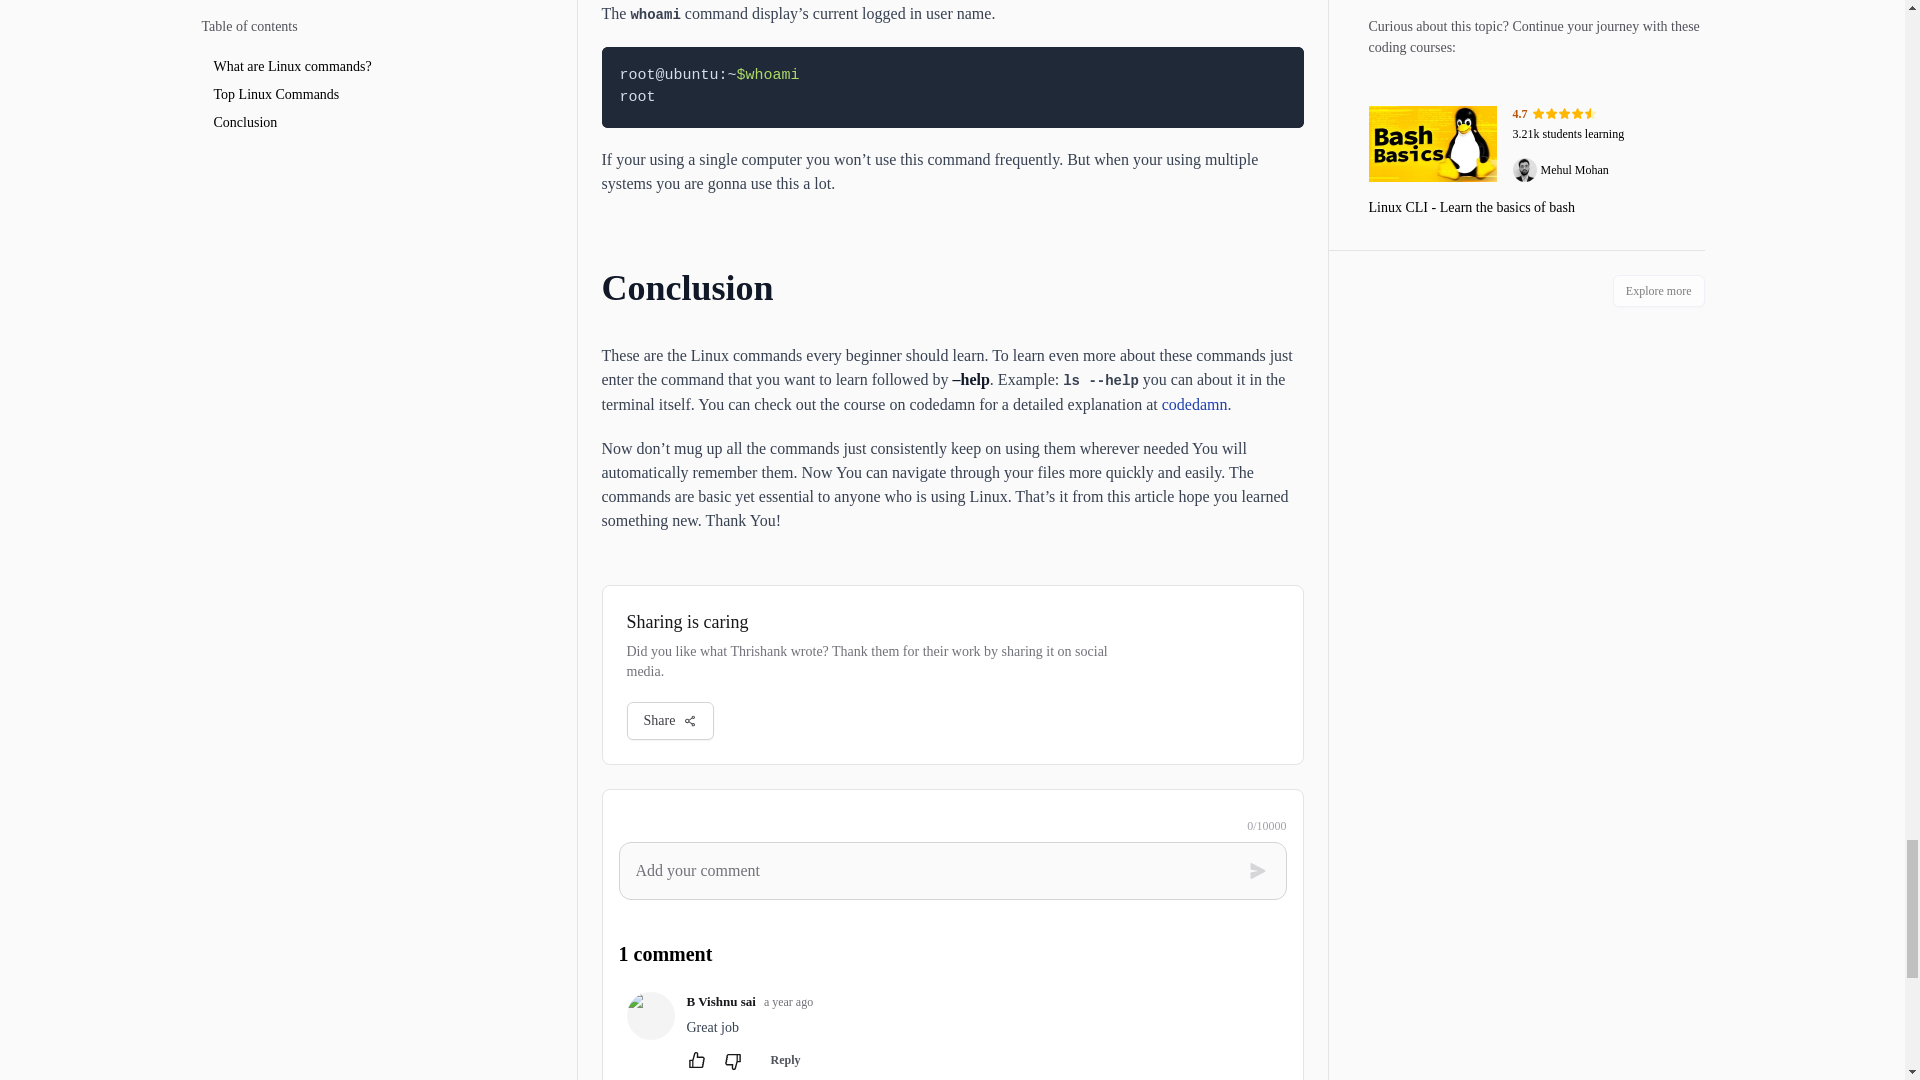 This screenshot has height=1080, width=1920. I want to click on B Vishnu sai, so click(720, 1000).